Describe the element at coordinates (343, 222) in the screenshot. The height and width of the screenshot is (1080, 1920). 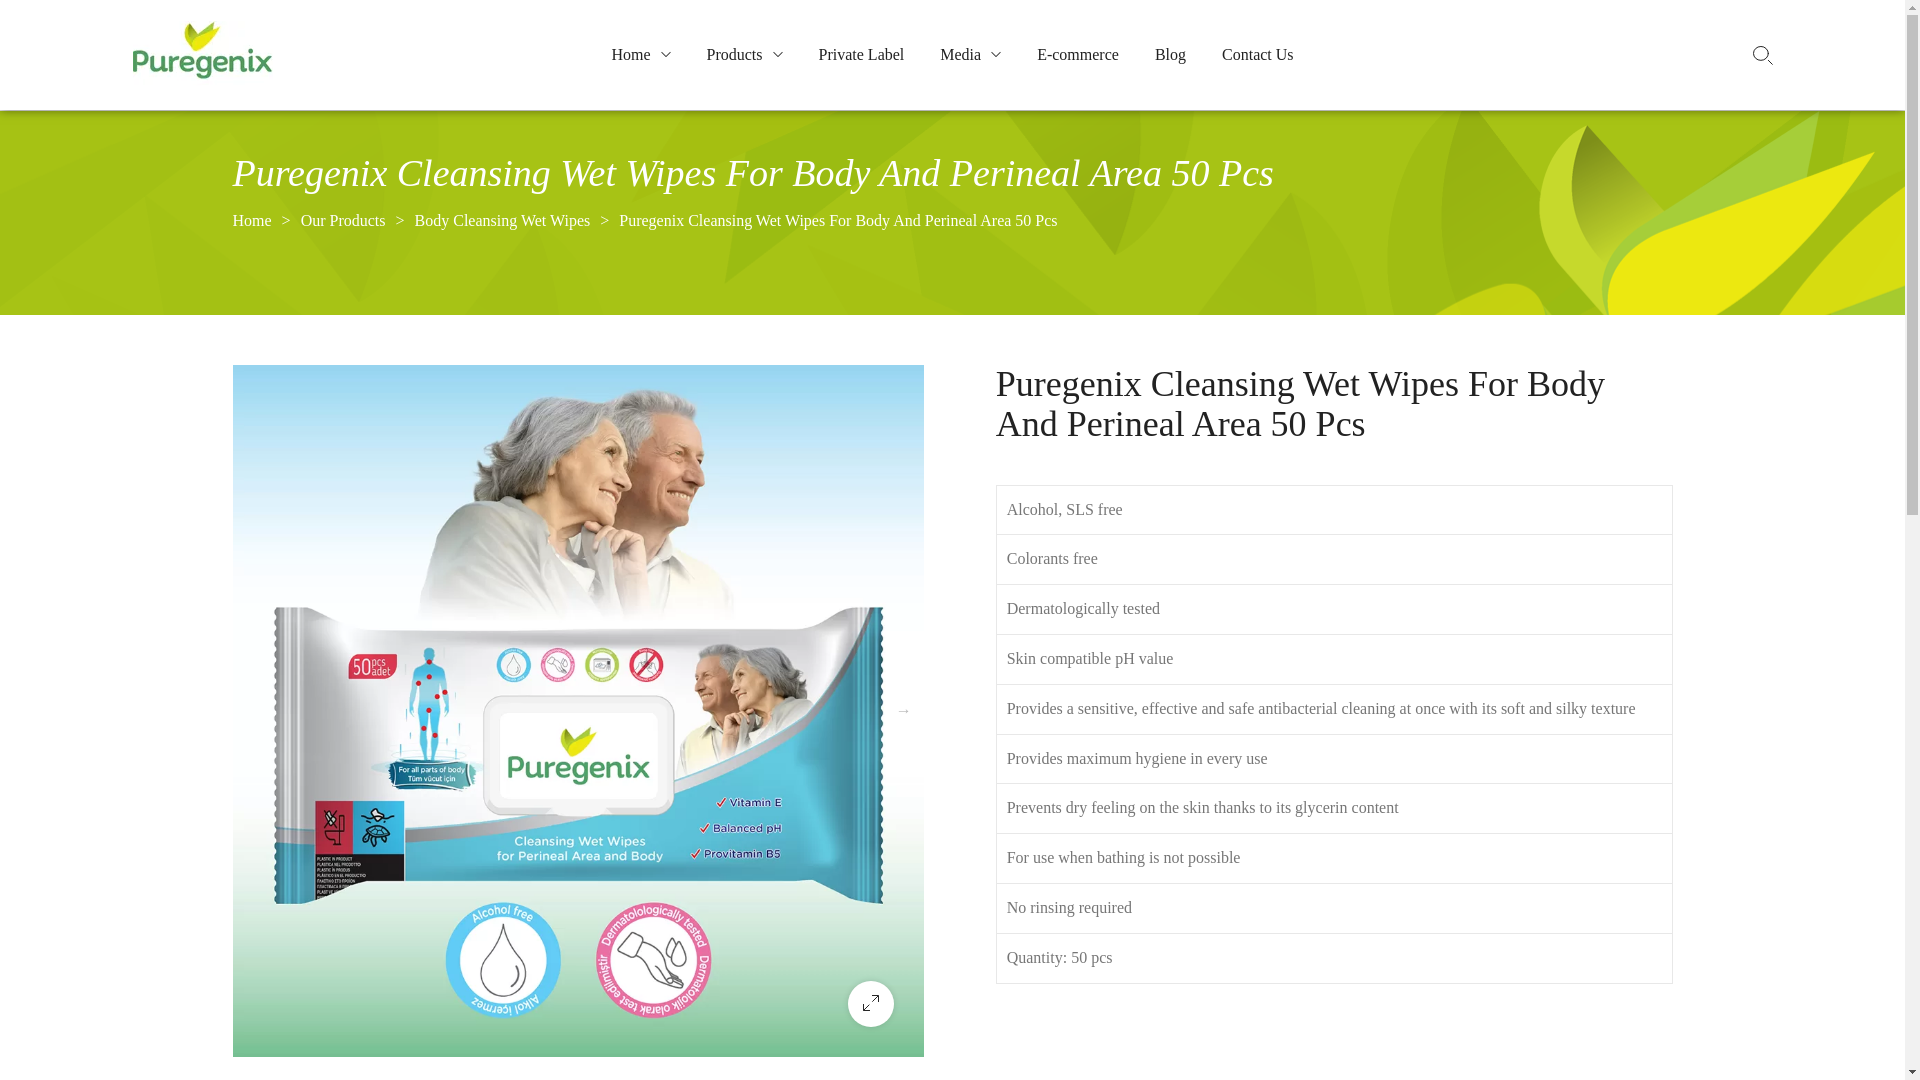
I see `Our Products` at that location.